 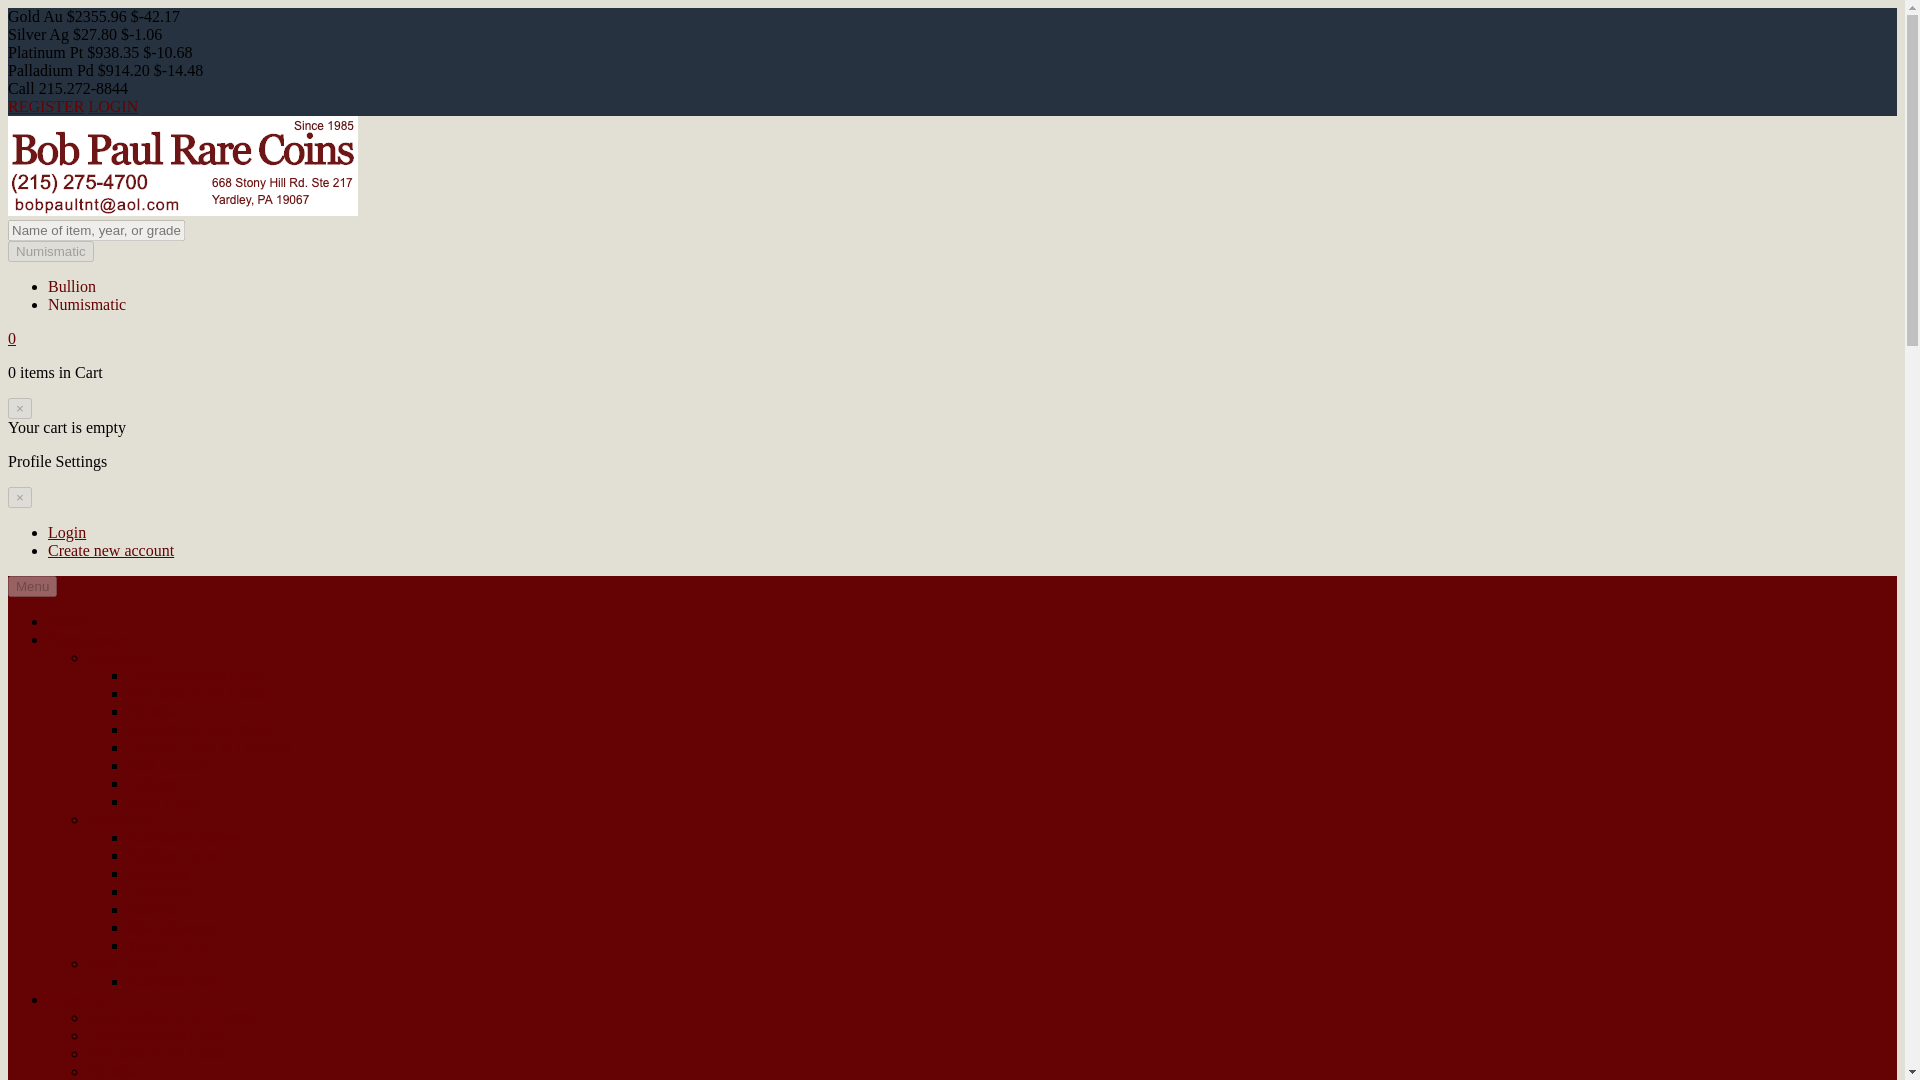 What do you see at coordinates (50, 251) in the screenshot?
I see `Numismatic` at bounding box center [50, 251].